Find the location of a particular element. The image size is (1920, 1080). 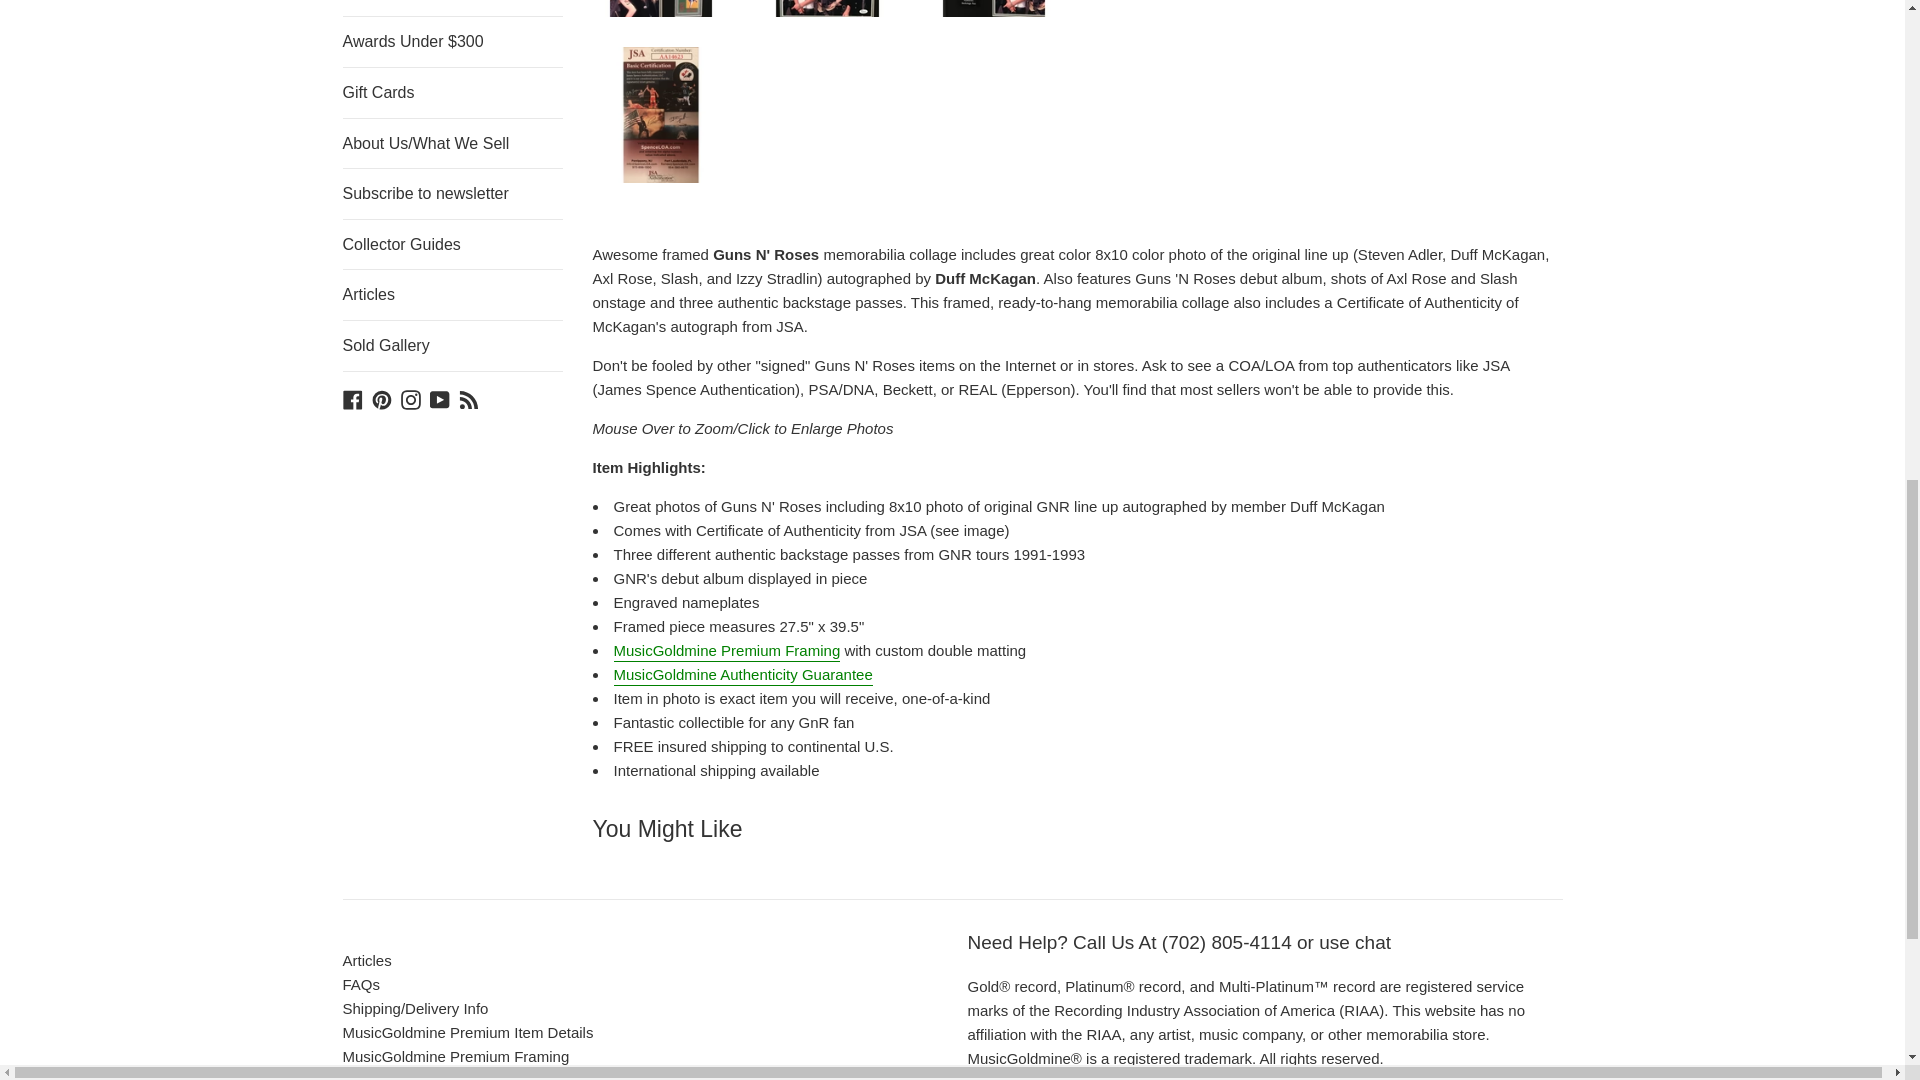

MusicGoldmine.com on Instagram is located at coordinates (410, 398).